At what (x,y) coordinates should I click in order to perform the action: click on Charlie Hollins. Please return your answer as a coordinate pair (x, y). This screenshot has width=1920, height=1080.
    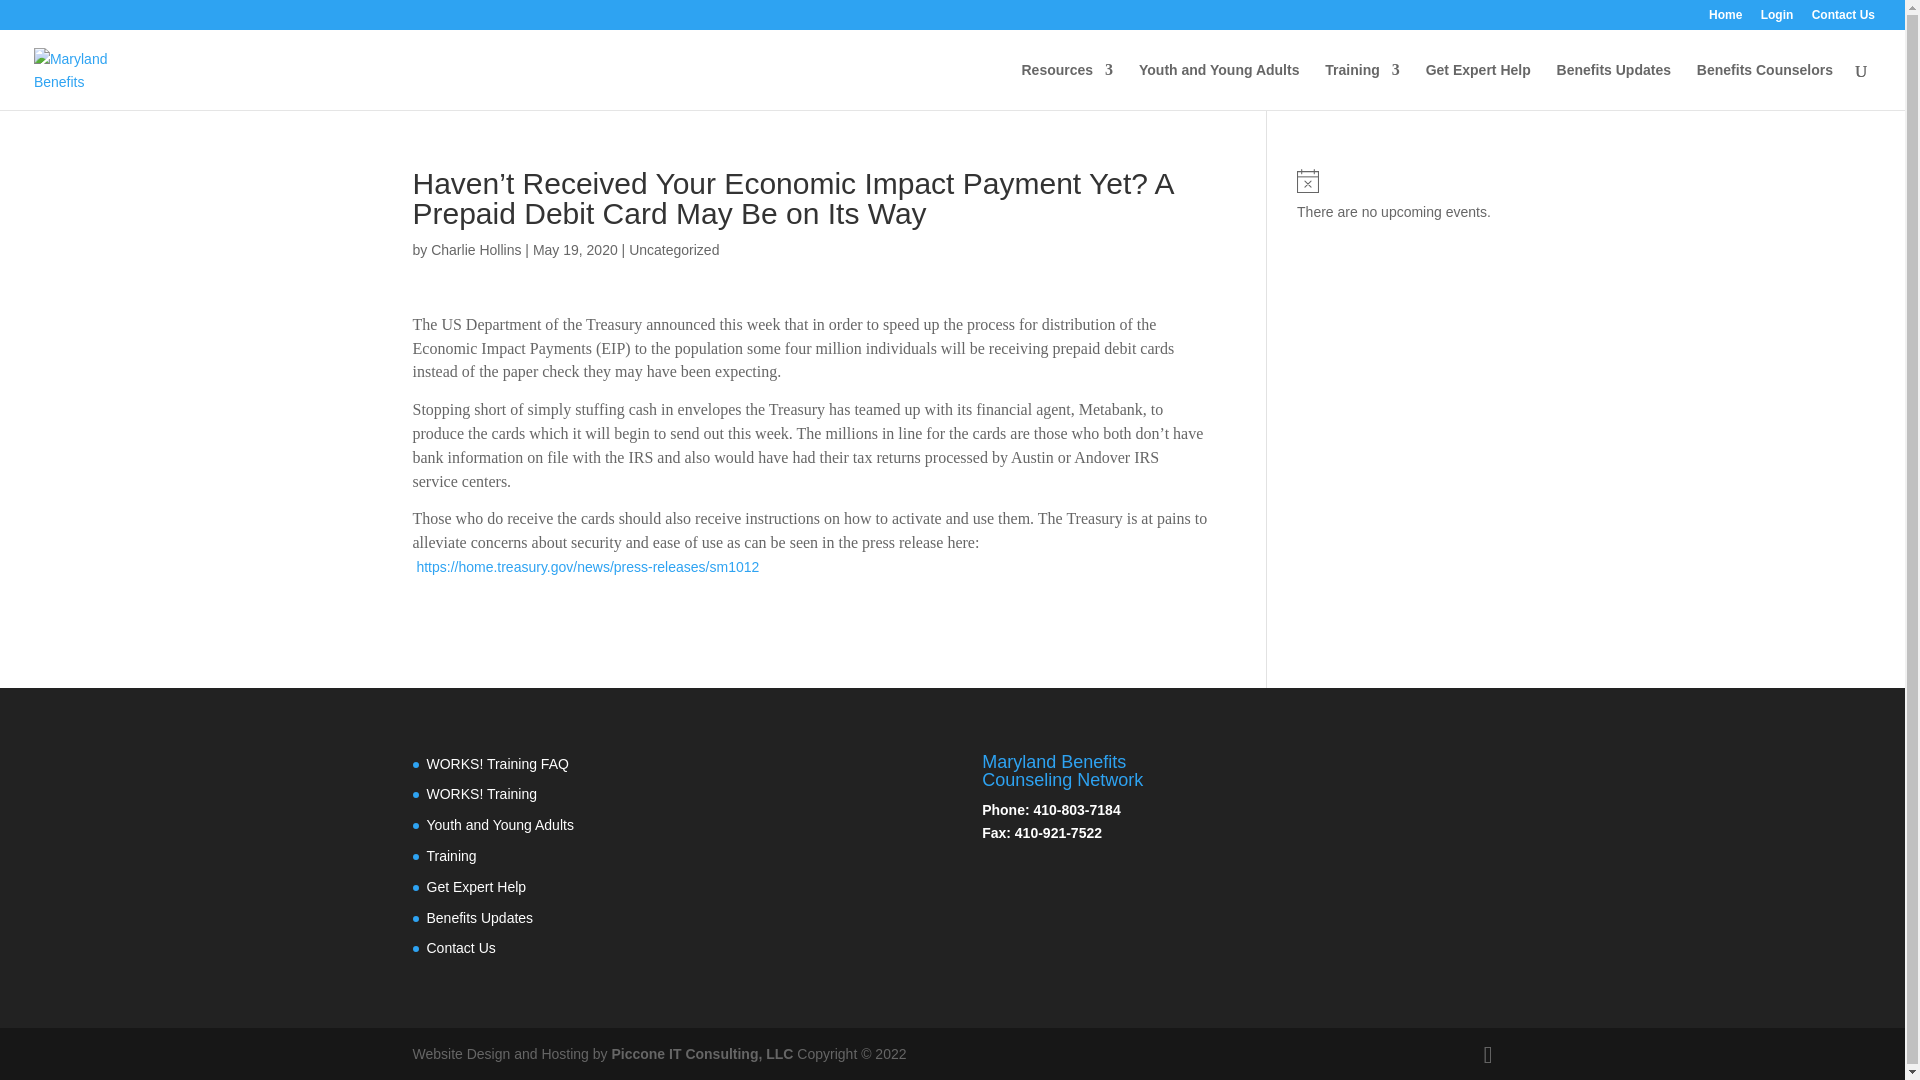
    Looking at the image, I should click on (475, 250).